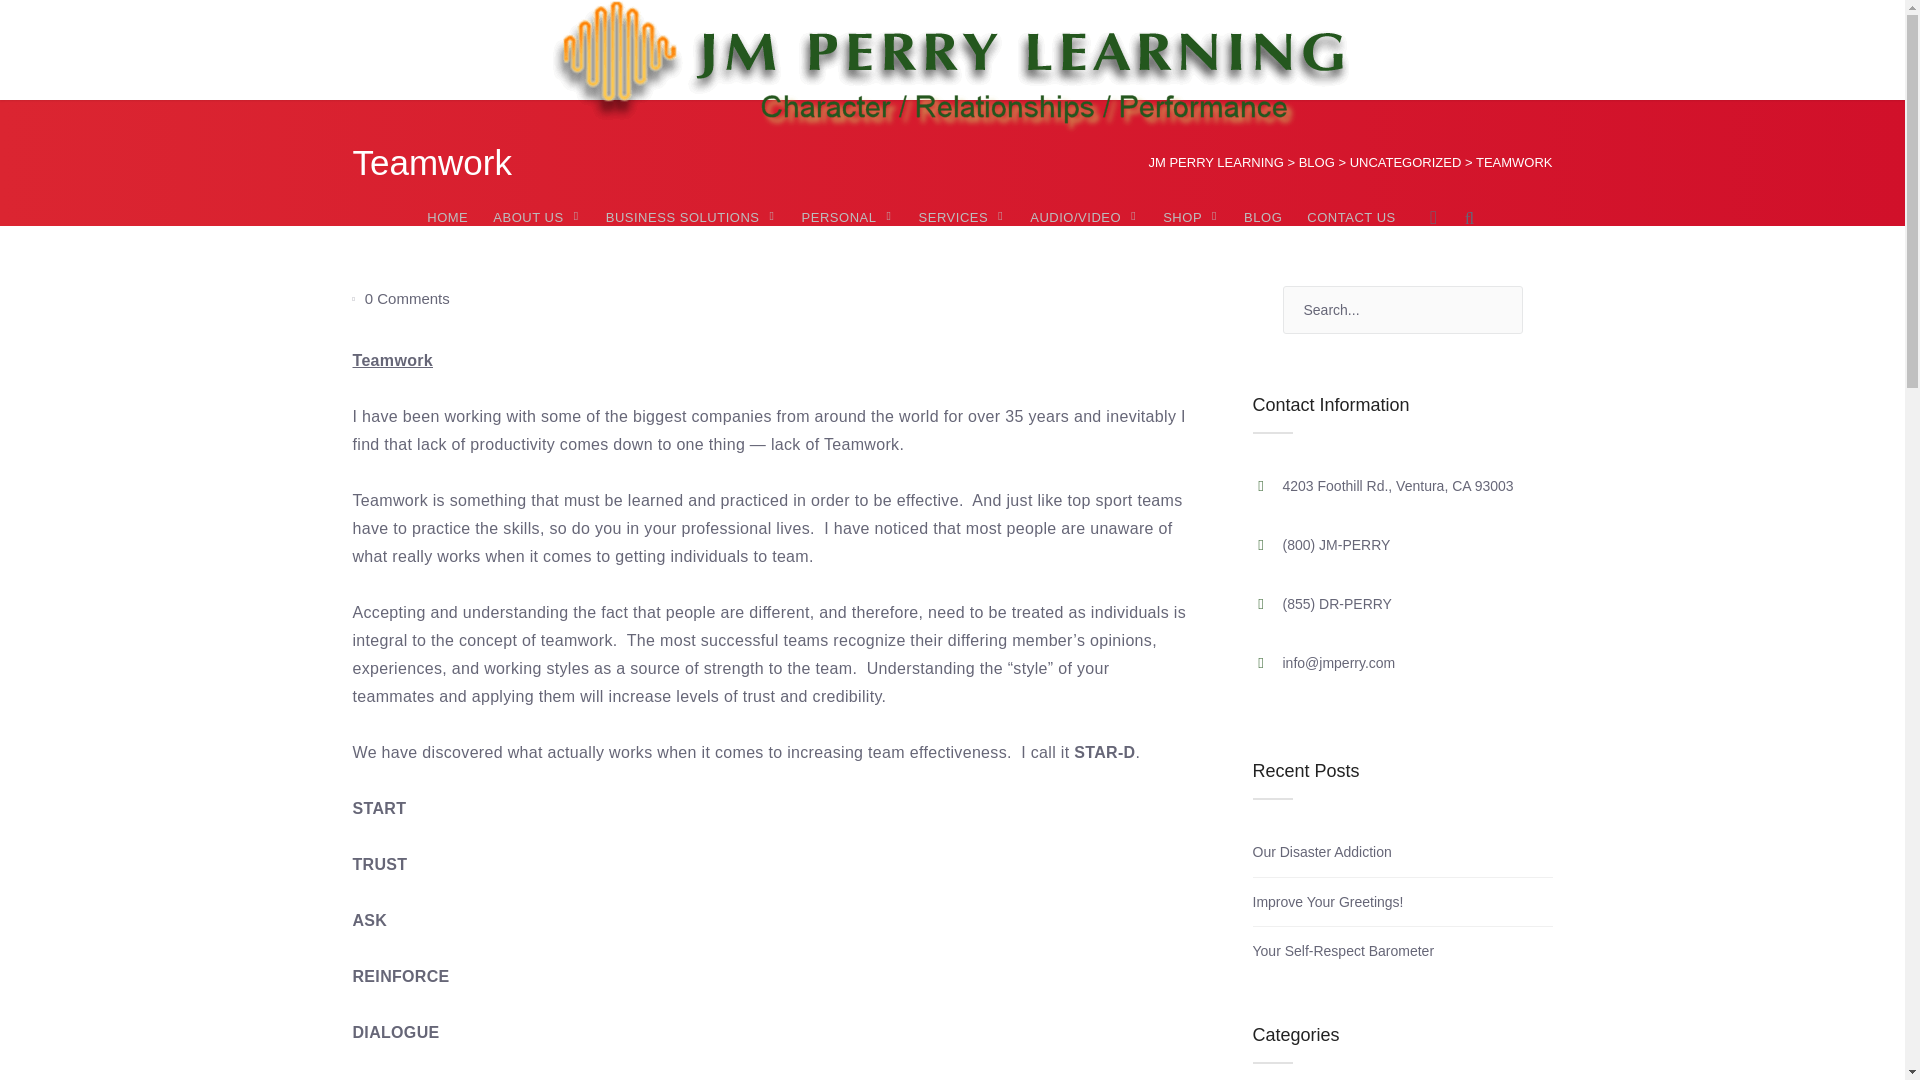 Image resolution: width=1920 pixels, height=1080 pixels. I want to click on UNCATEGORIZED, so click(1405, 162).